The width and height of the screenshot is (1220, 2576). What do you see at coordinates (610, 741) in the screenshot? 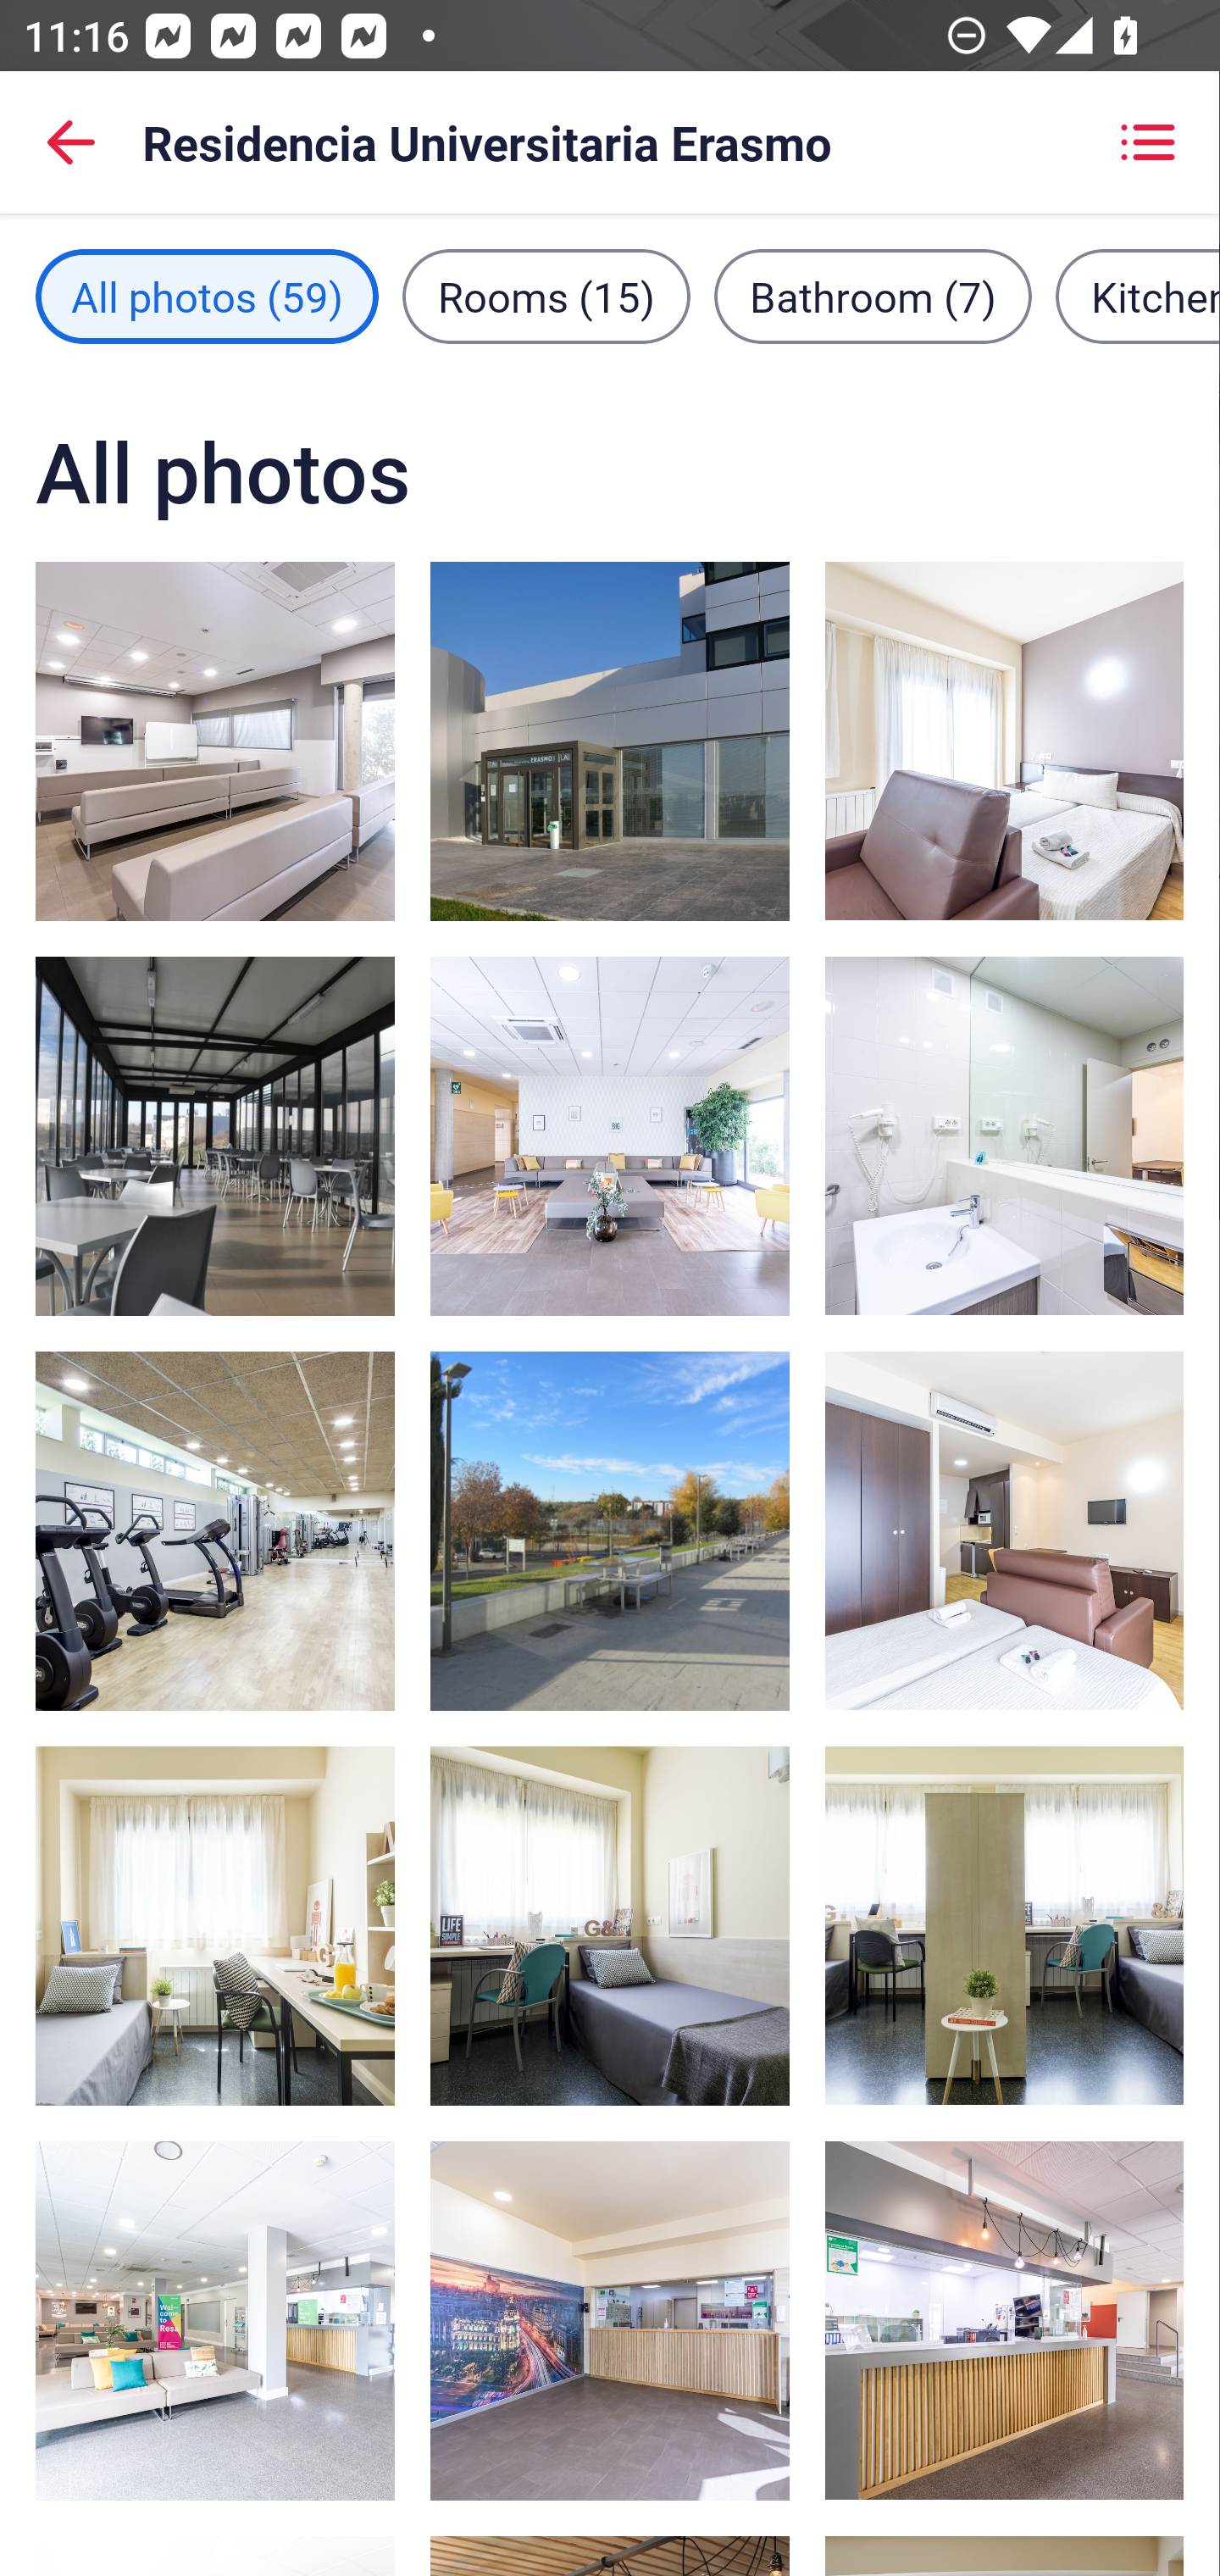
I see `Property entrance, image` at bounding box center [610, 741].